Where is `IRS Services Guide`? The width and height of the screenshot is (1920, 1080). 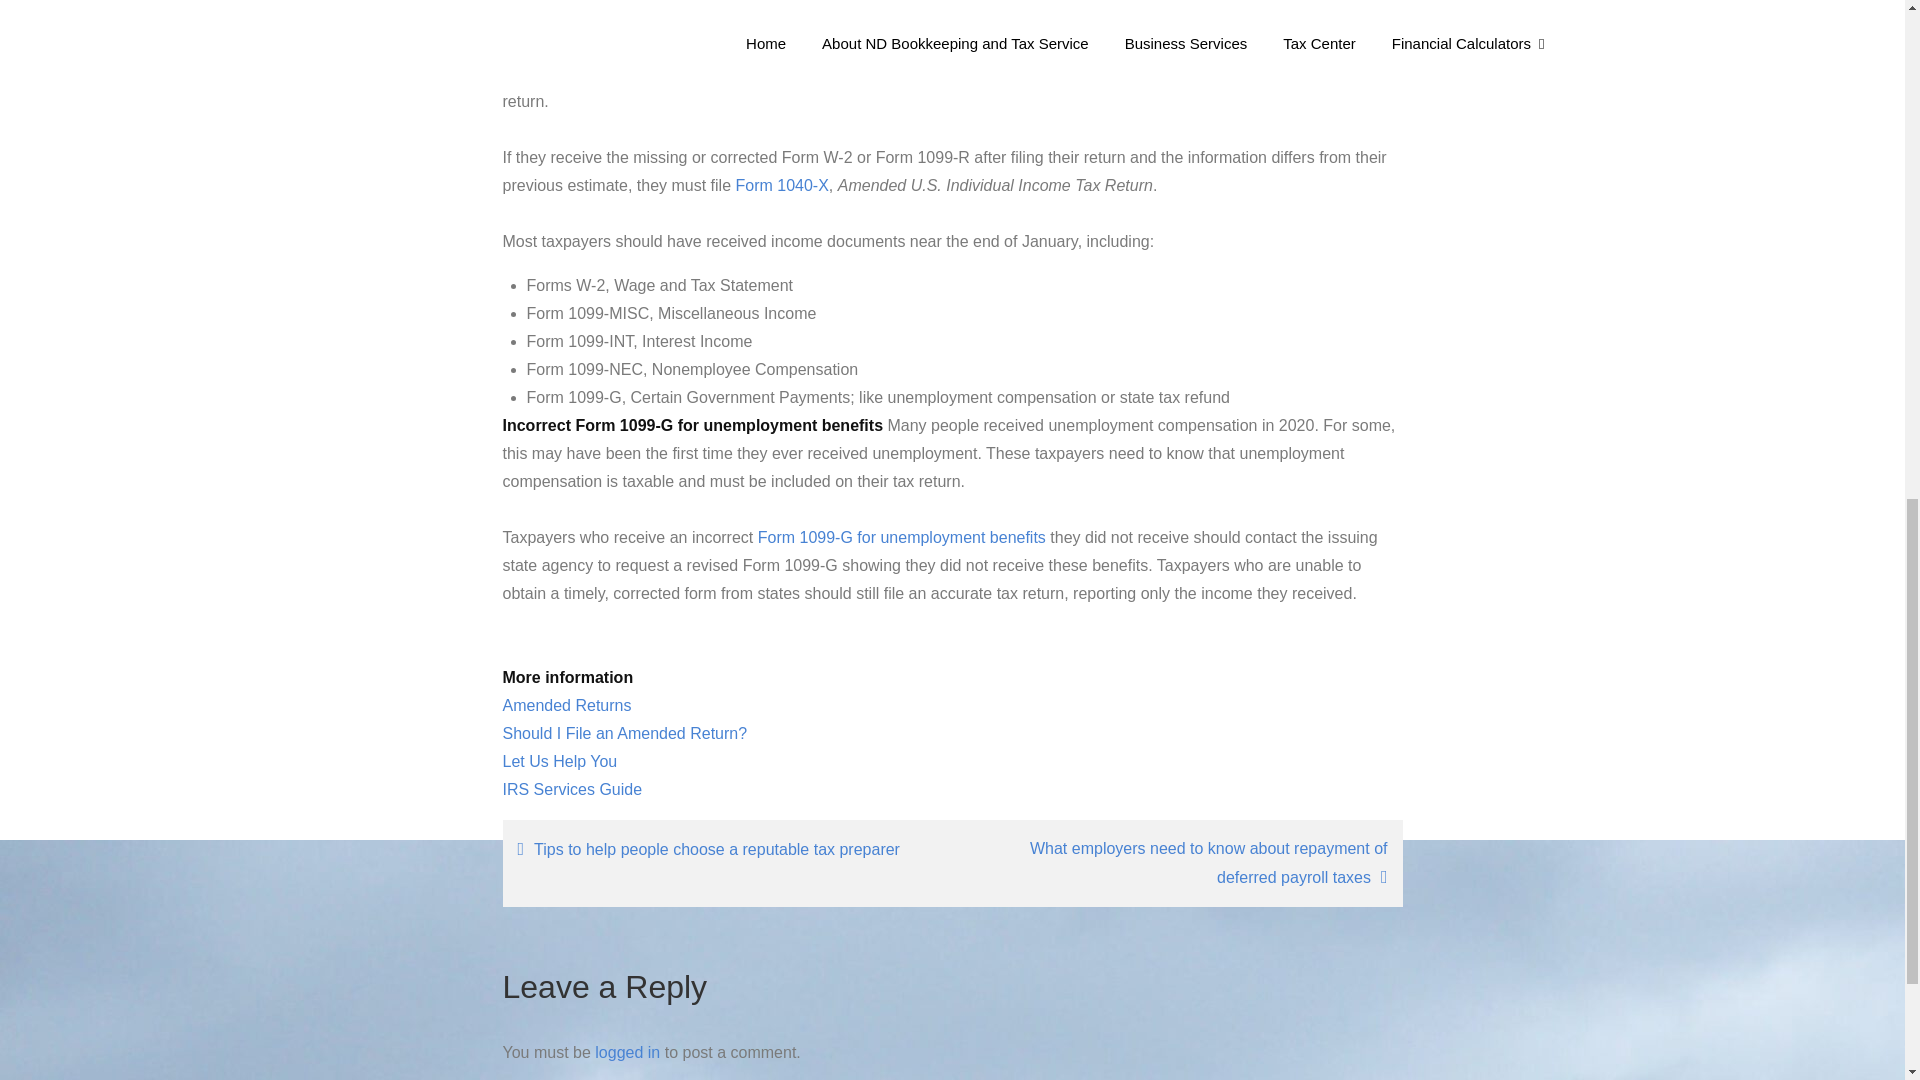
IRS Services Guide is located at coordinates (571, 789).